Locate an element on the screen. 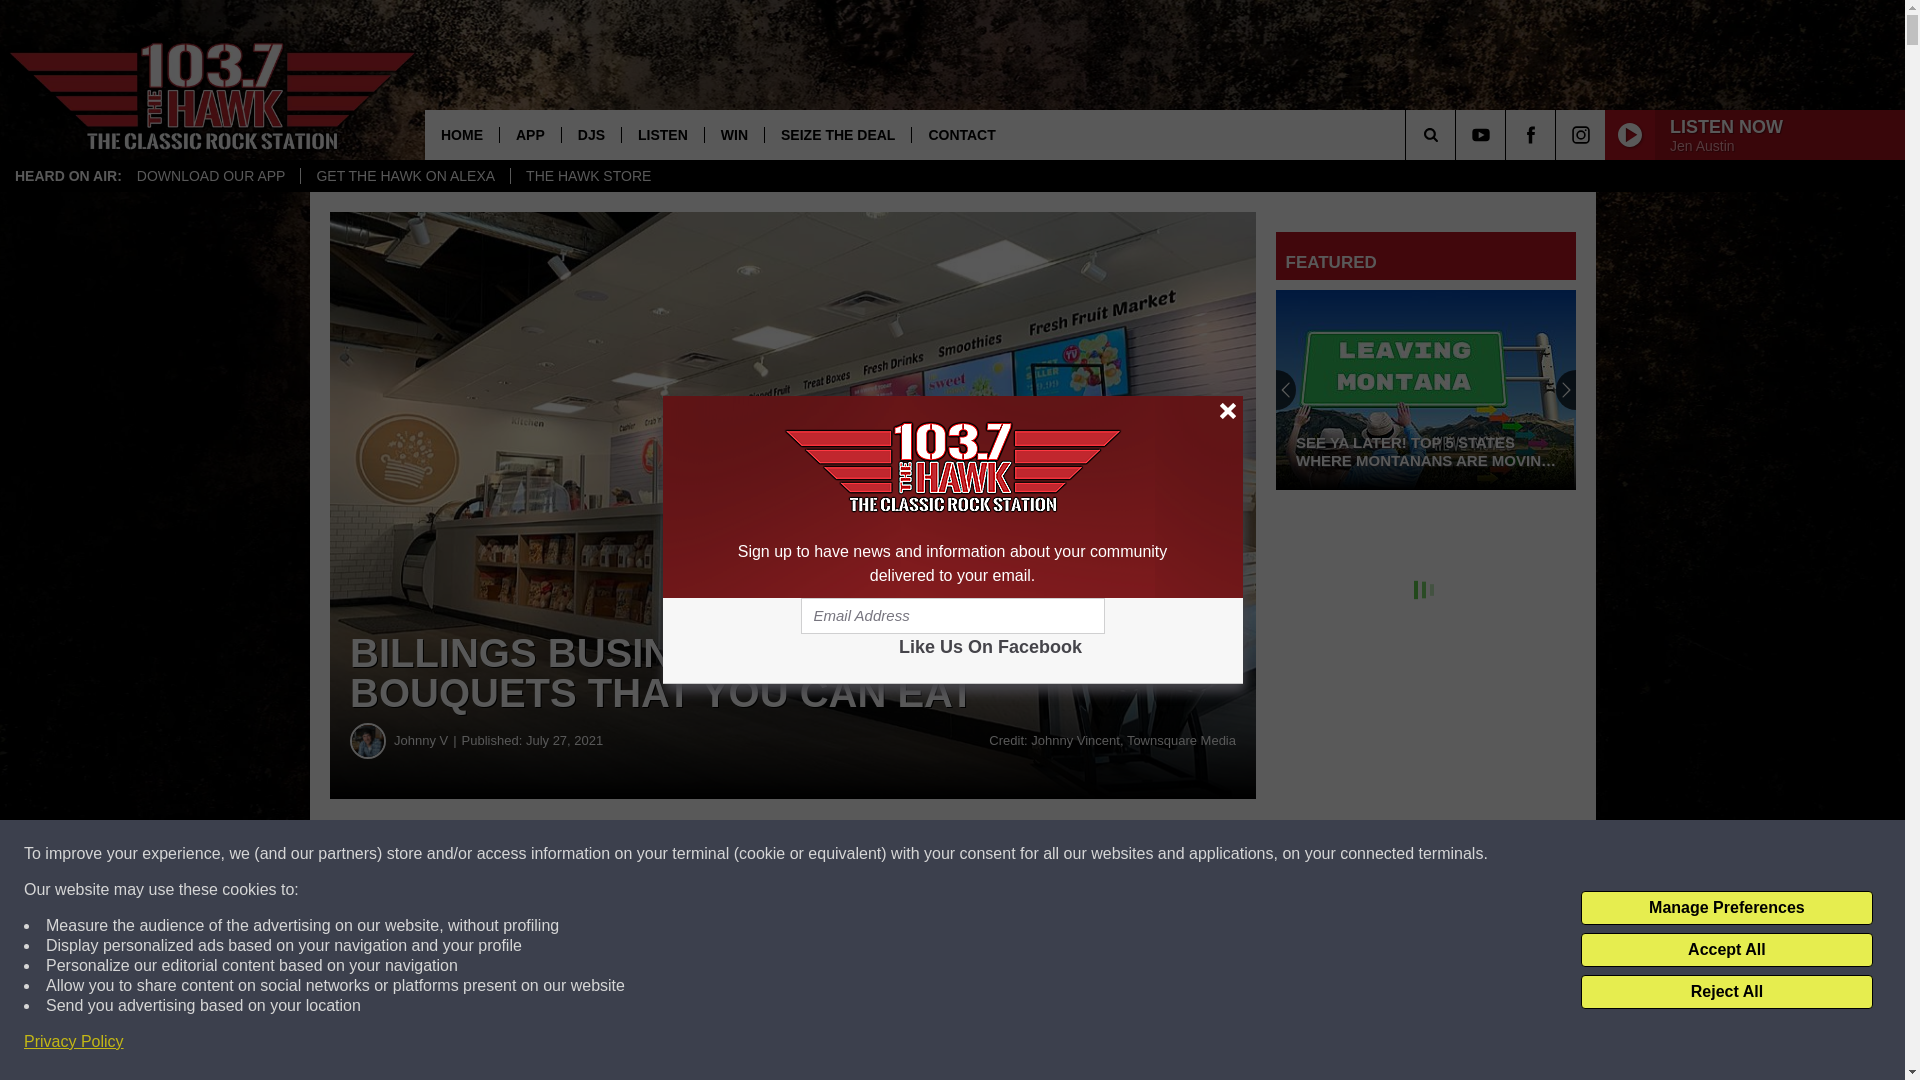  CONTACT is located at coordinates (960, 134).